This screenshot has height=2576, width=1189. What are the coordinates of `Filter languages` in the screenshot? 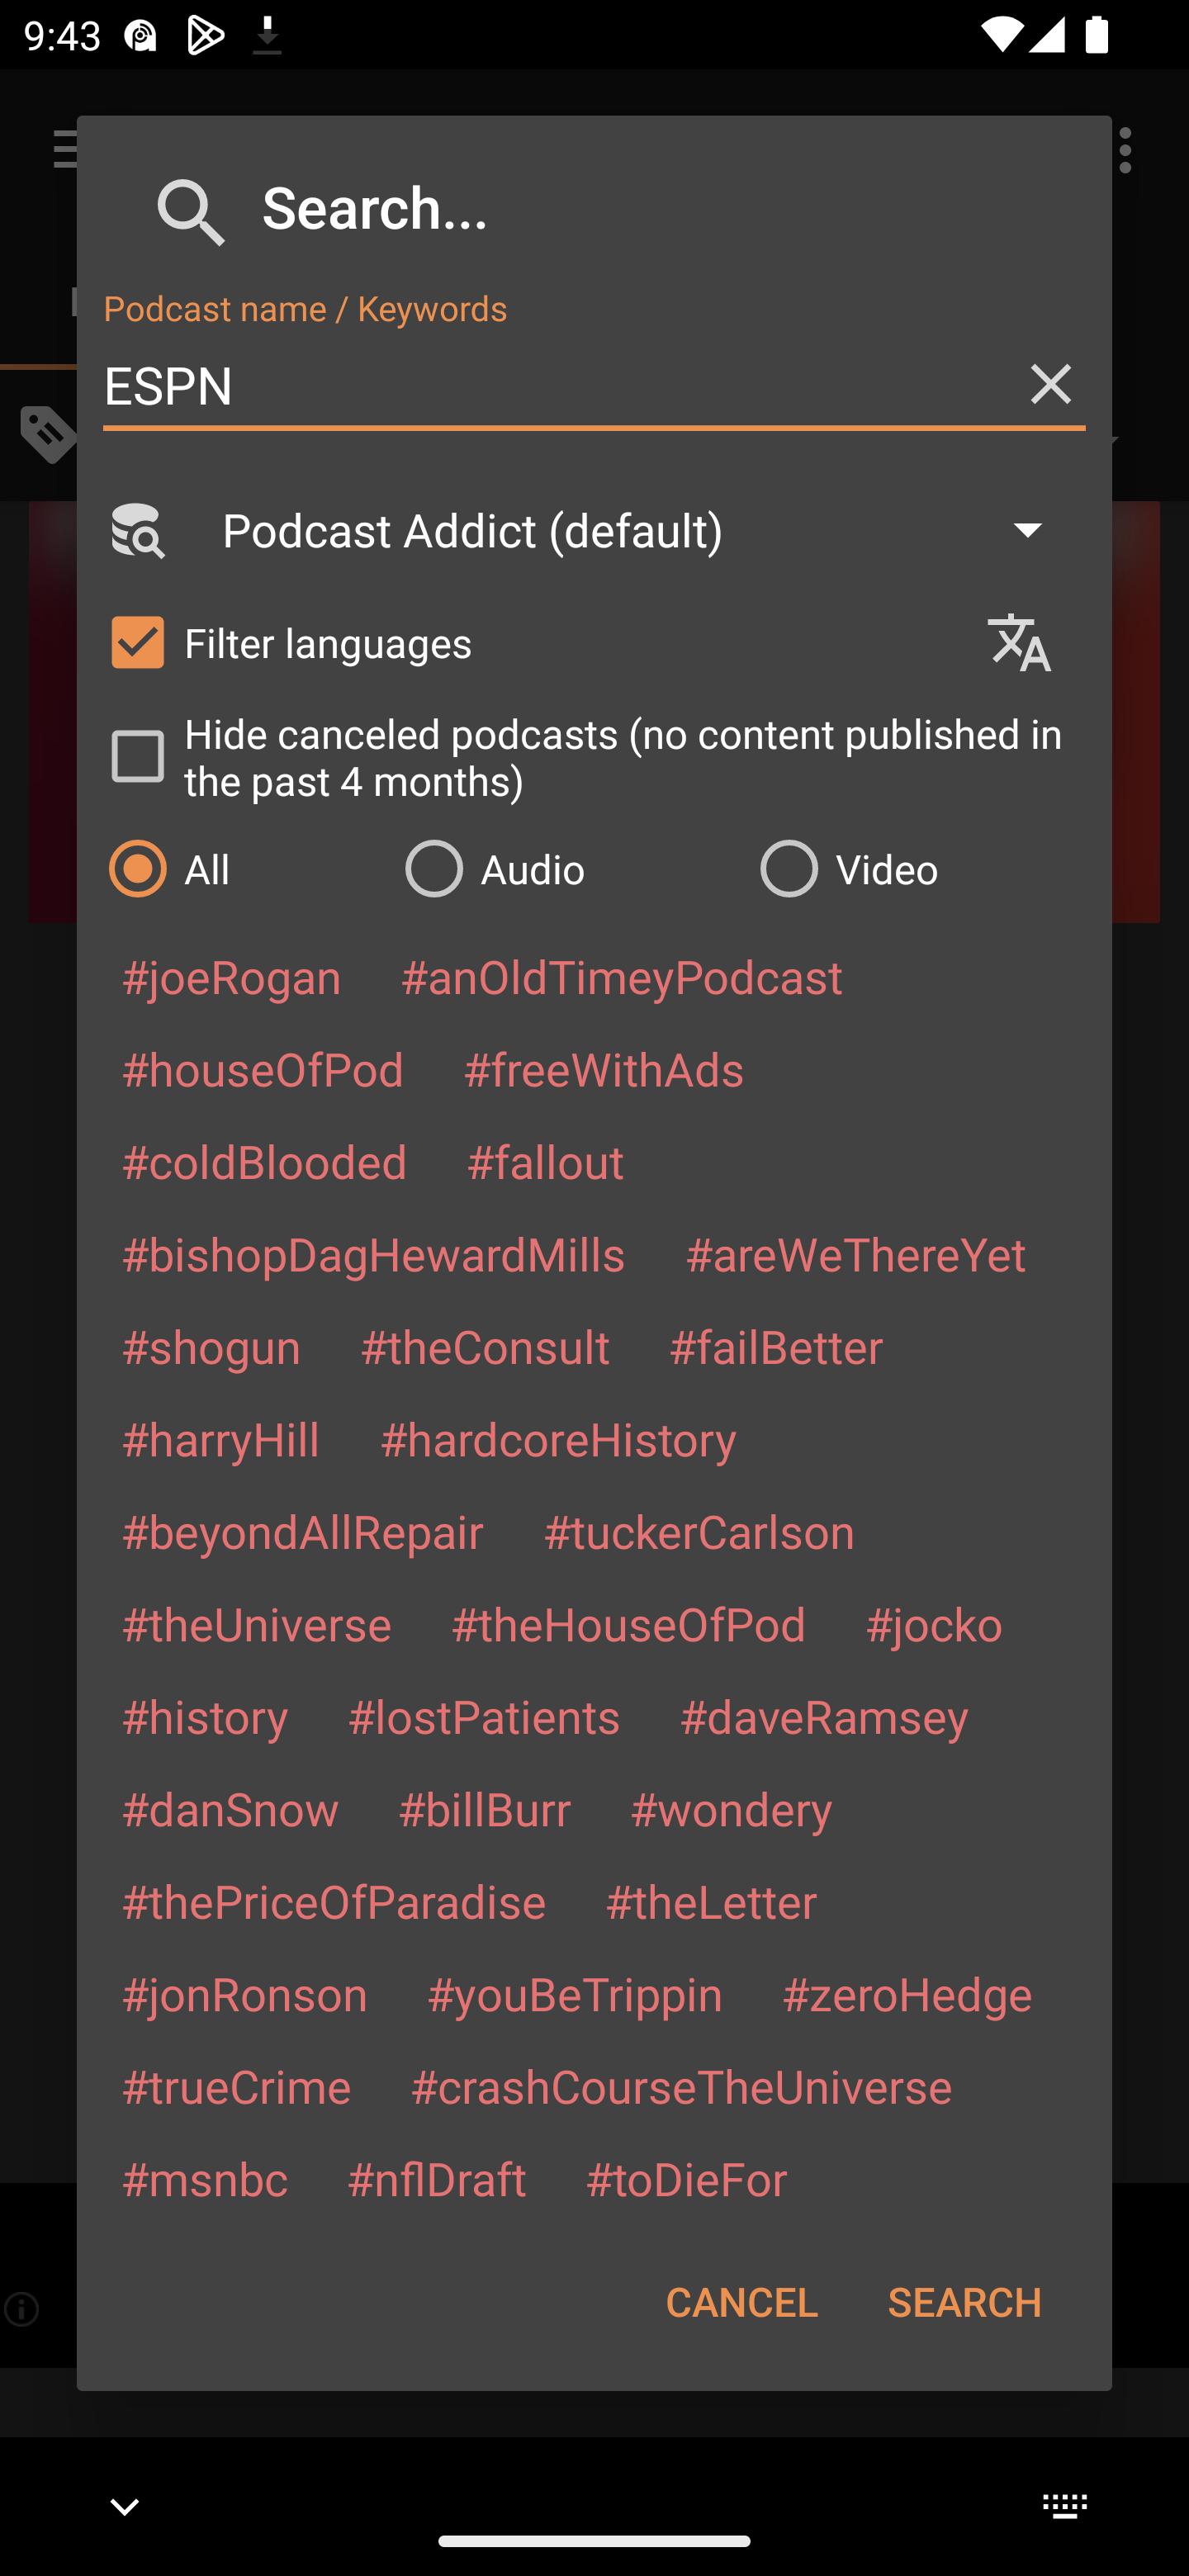 It's located at (530, 641).